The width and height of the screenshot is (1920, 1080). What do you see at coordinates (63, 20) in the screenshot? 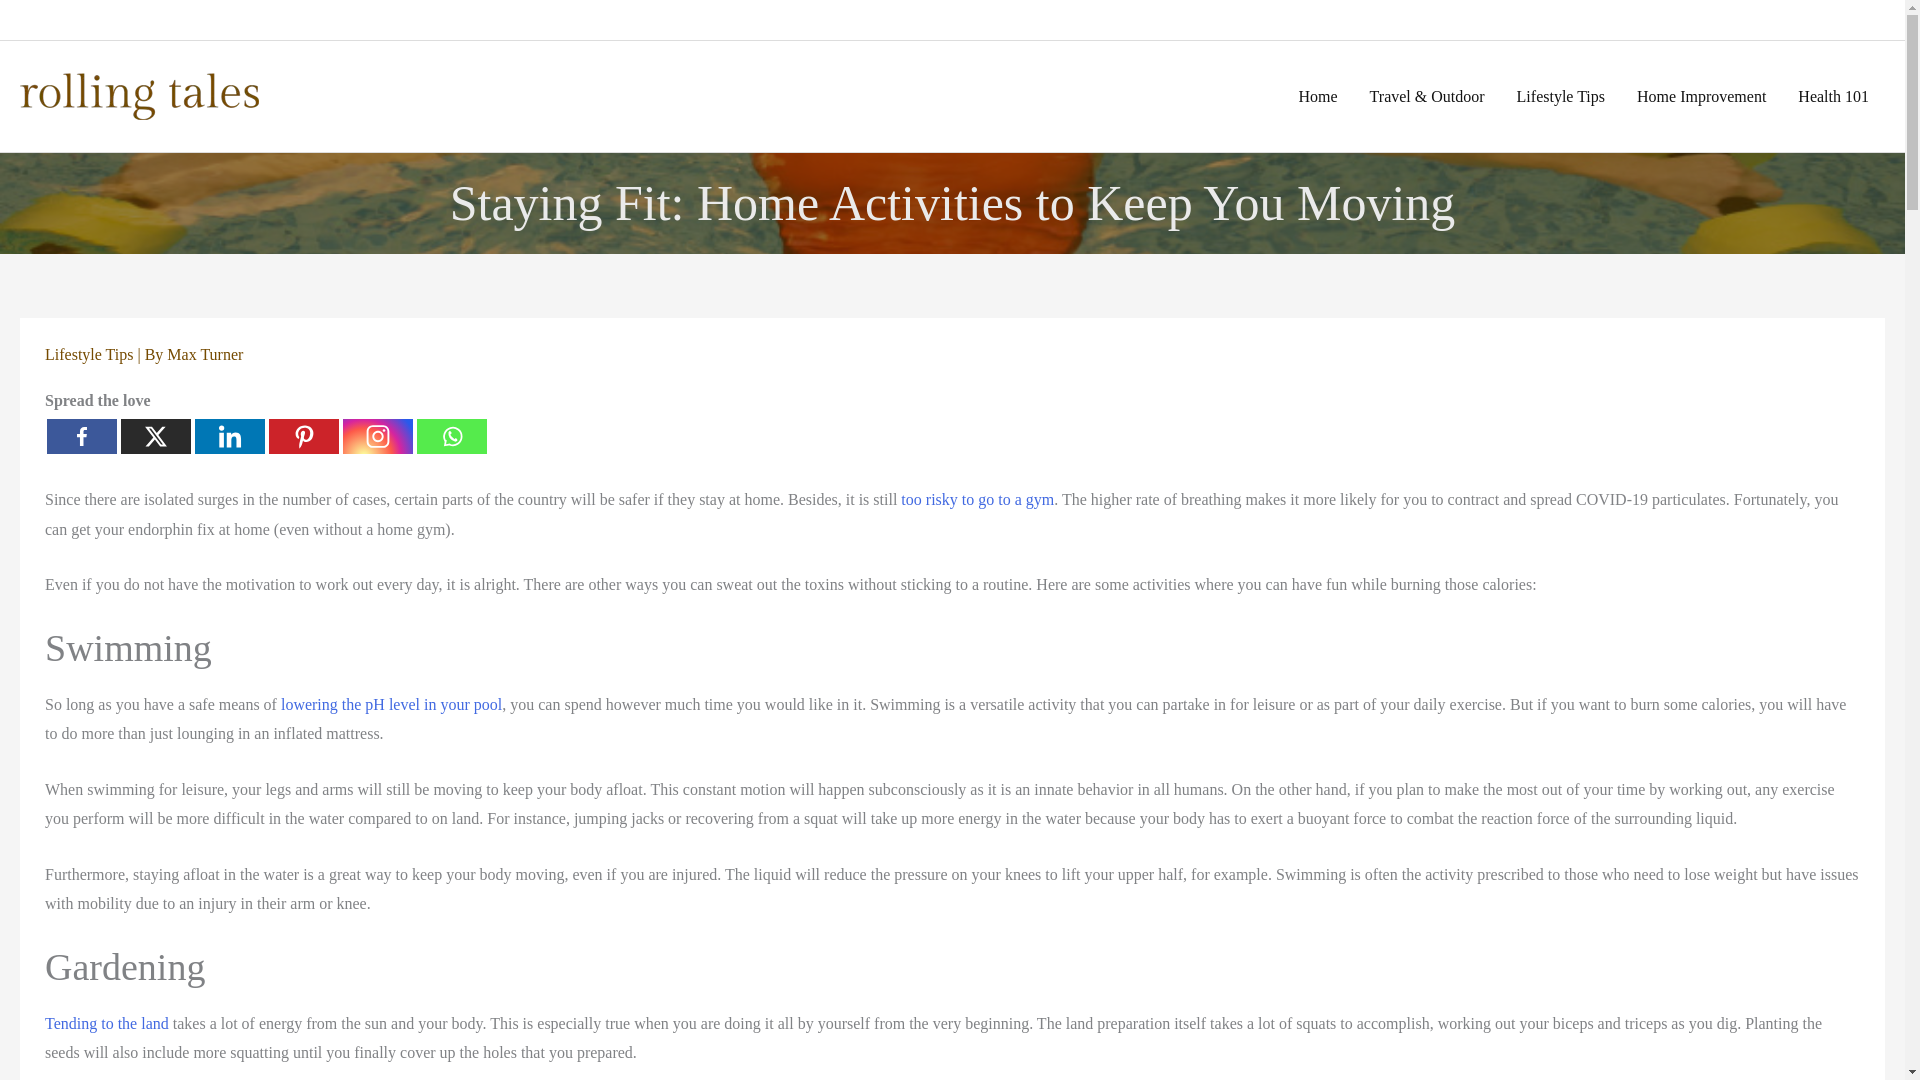
I see `Contact Us` at bounding box center [63, 20].